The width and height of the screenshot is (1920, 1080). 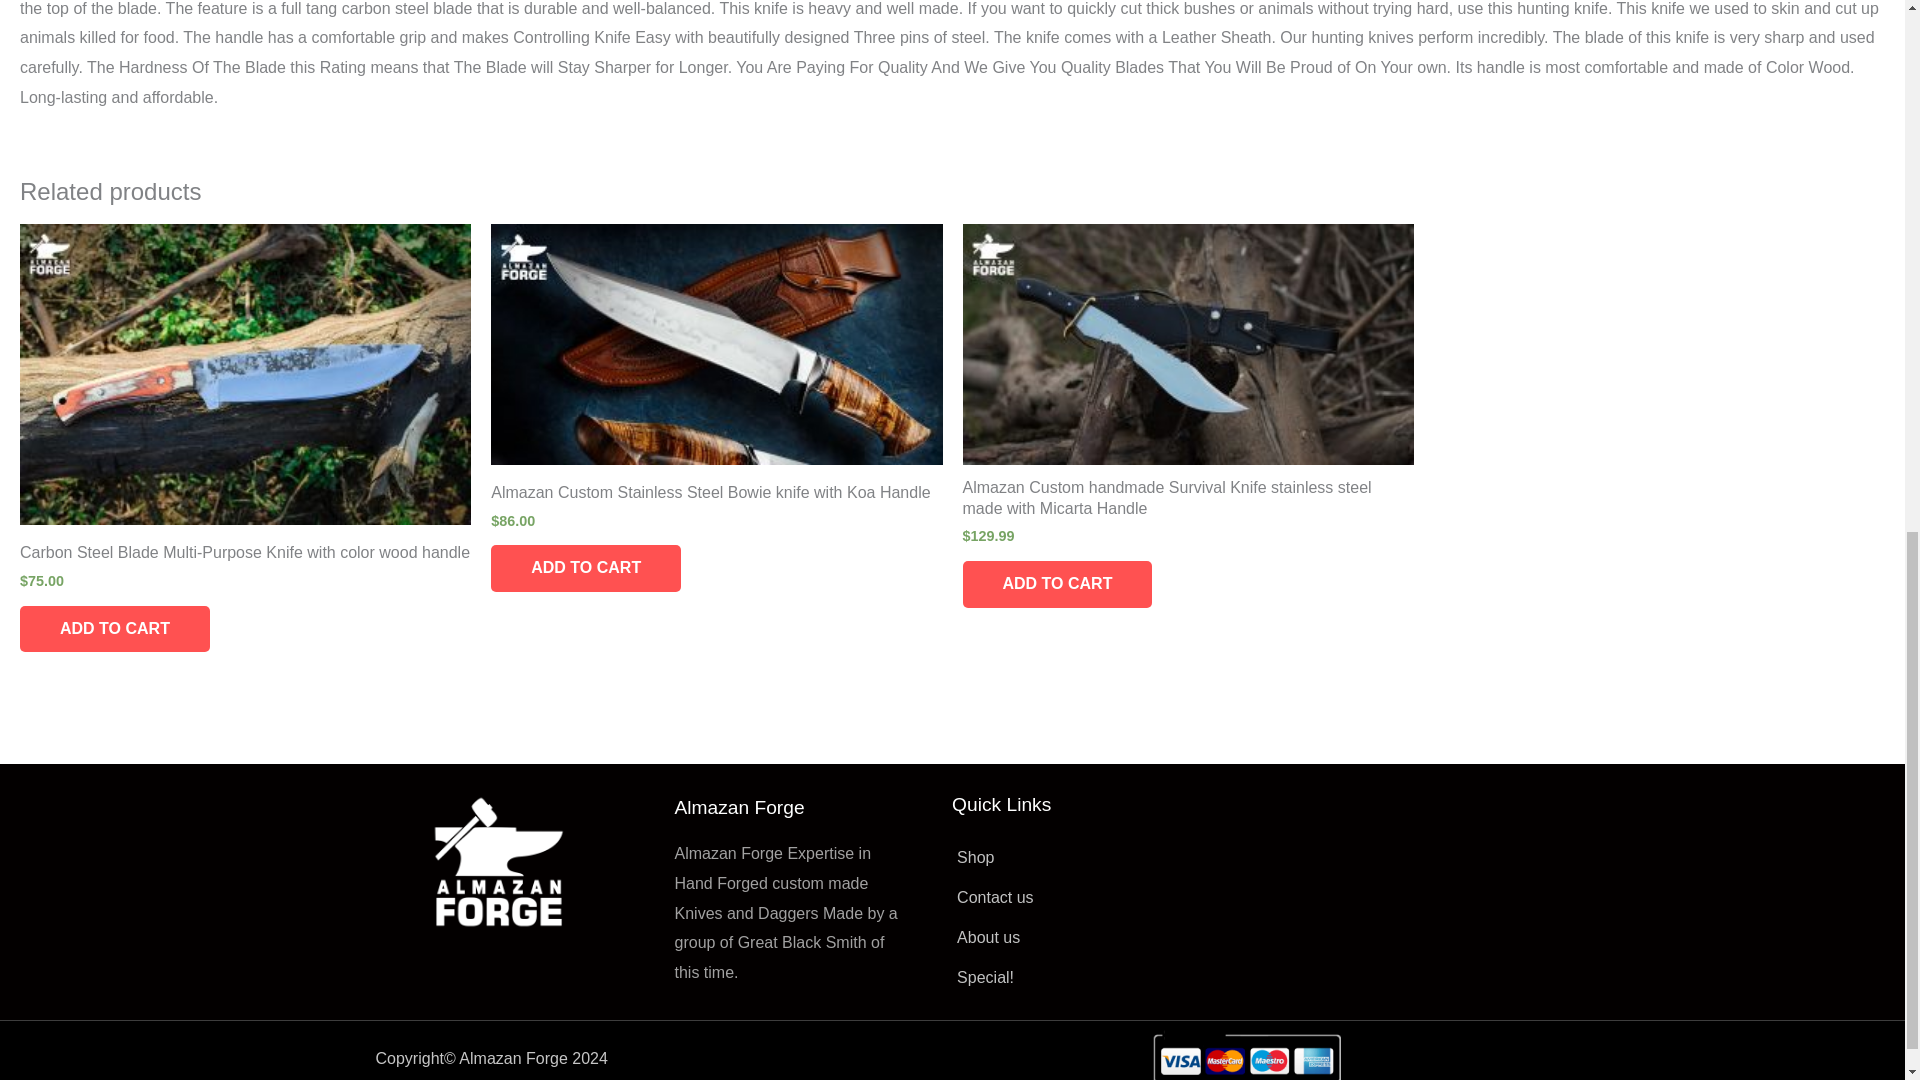 I want to click on ADD TO CART, so click(x=114, y=629).